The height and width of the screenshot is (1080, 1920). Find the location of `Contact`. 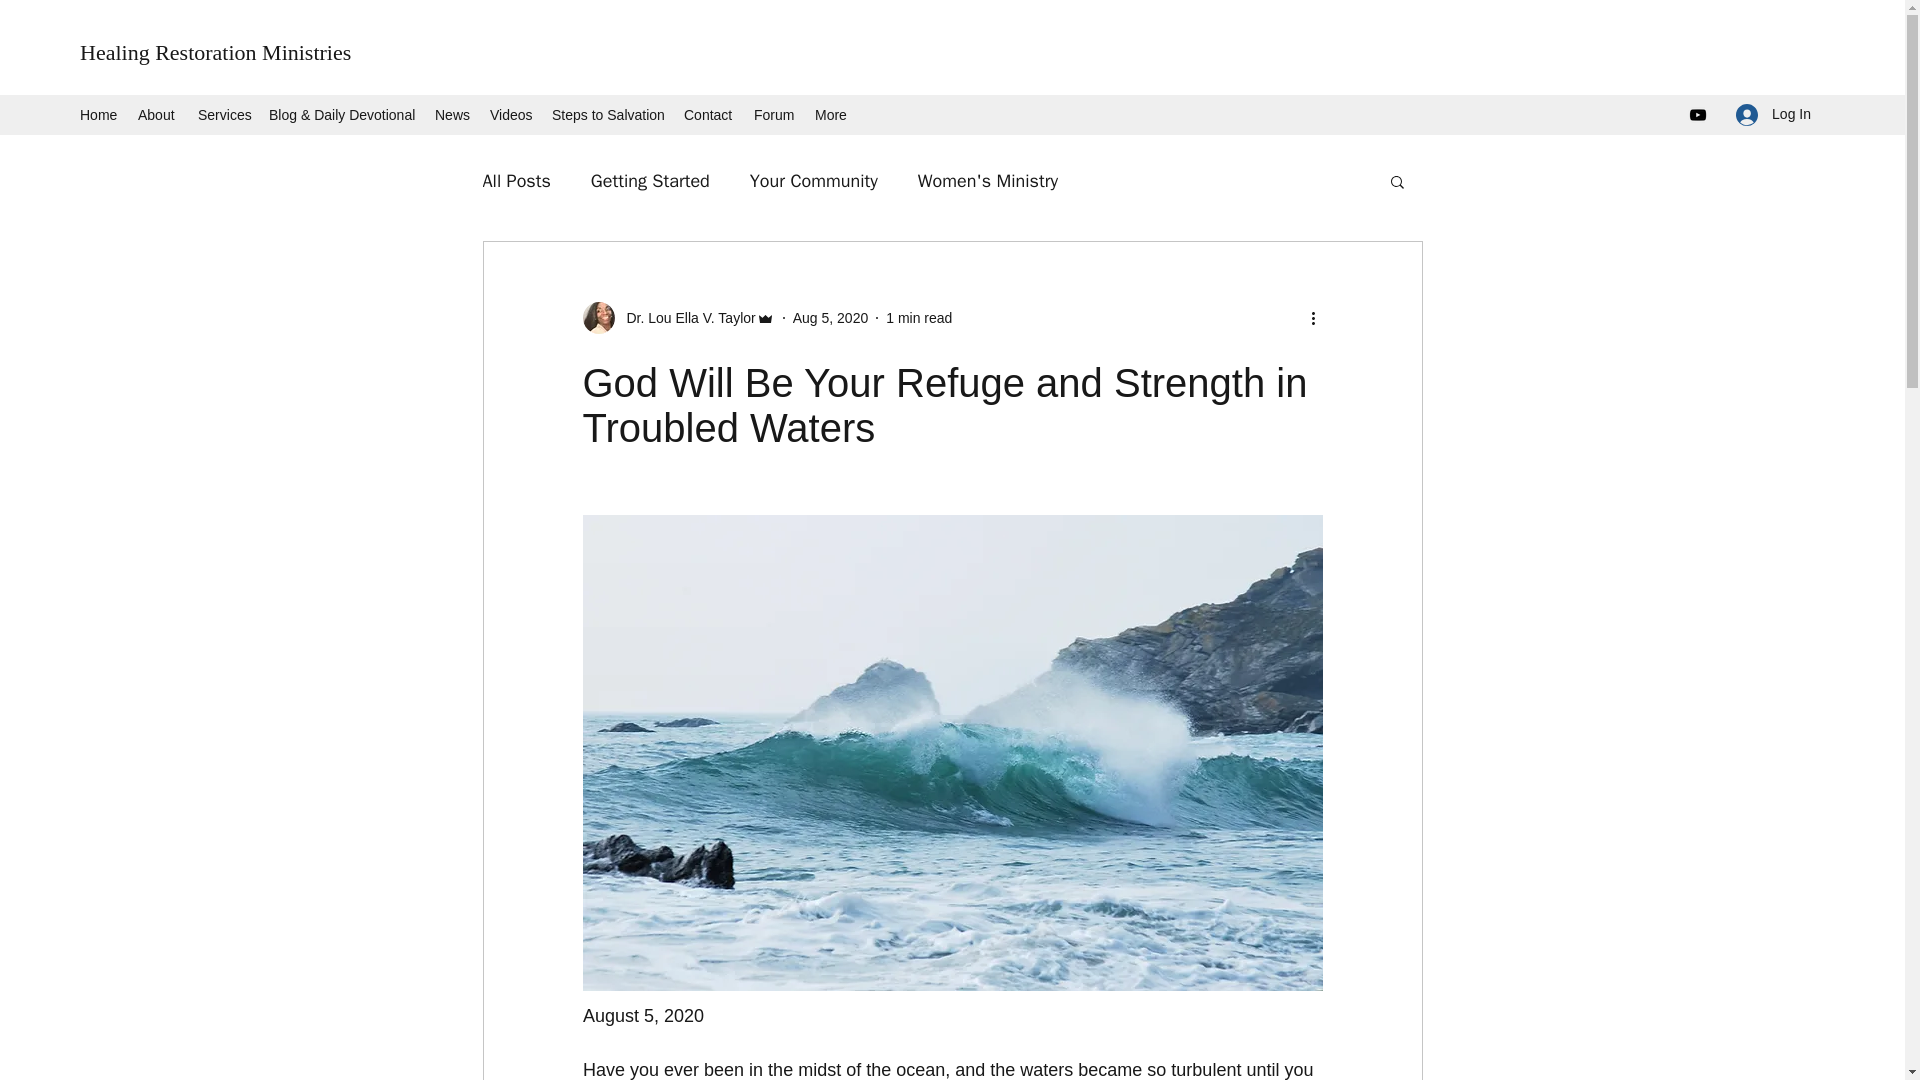

Contact is located at coordinates (708, 114).